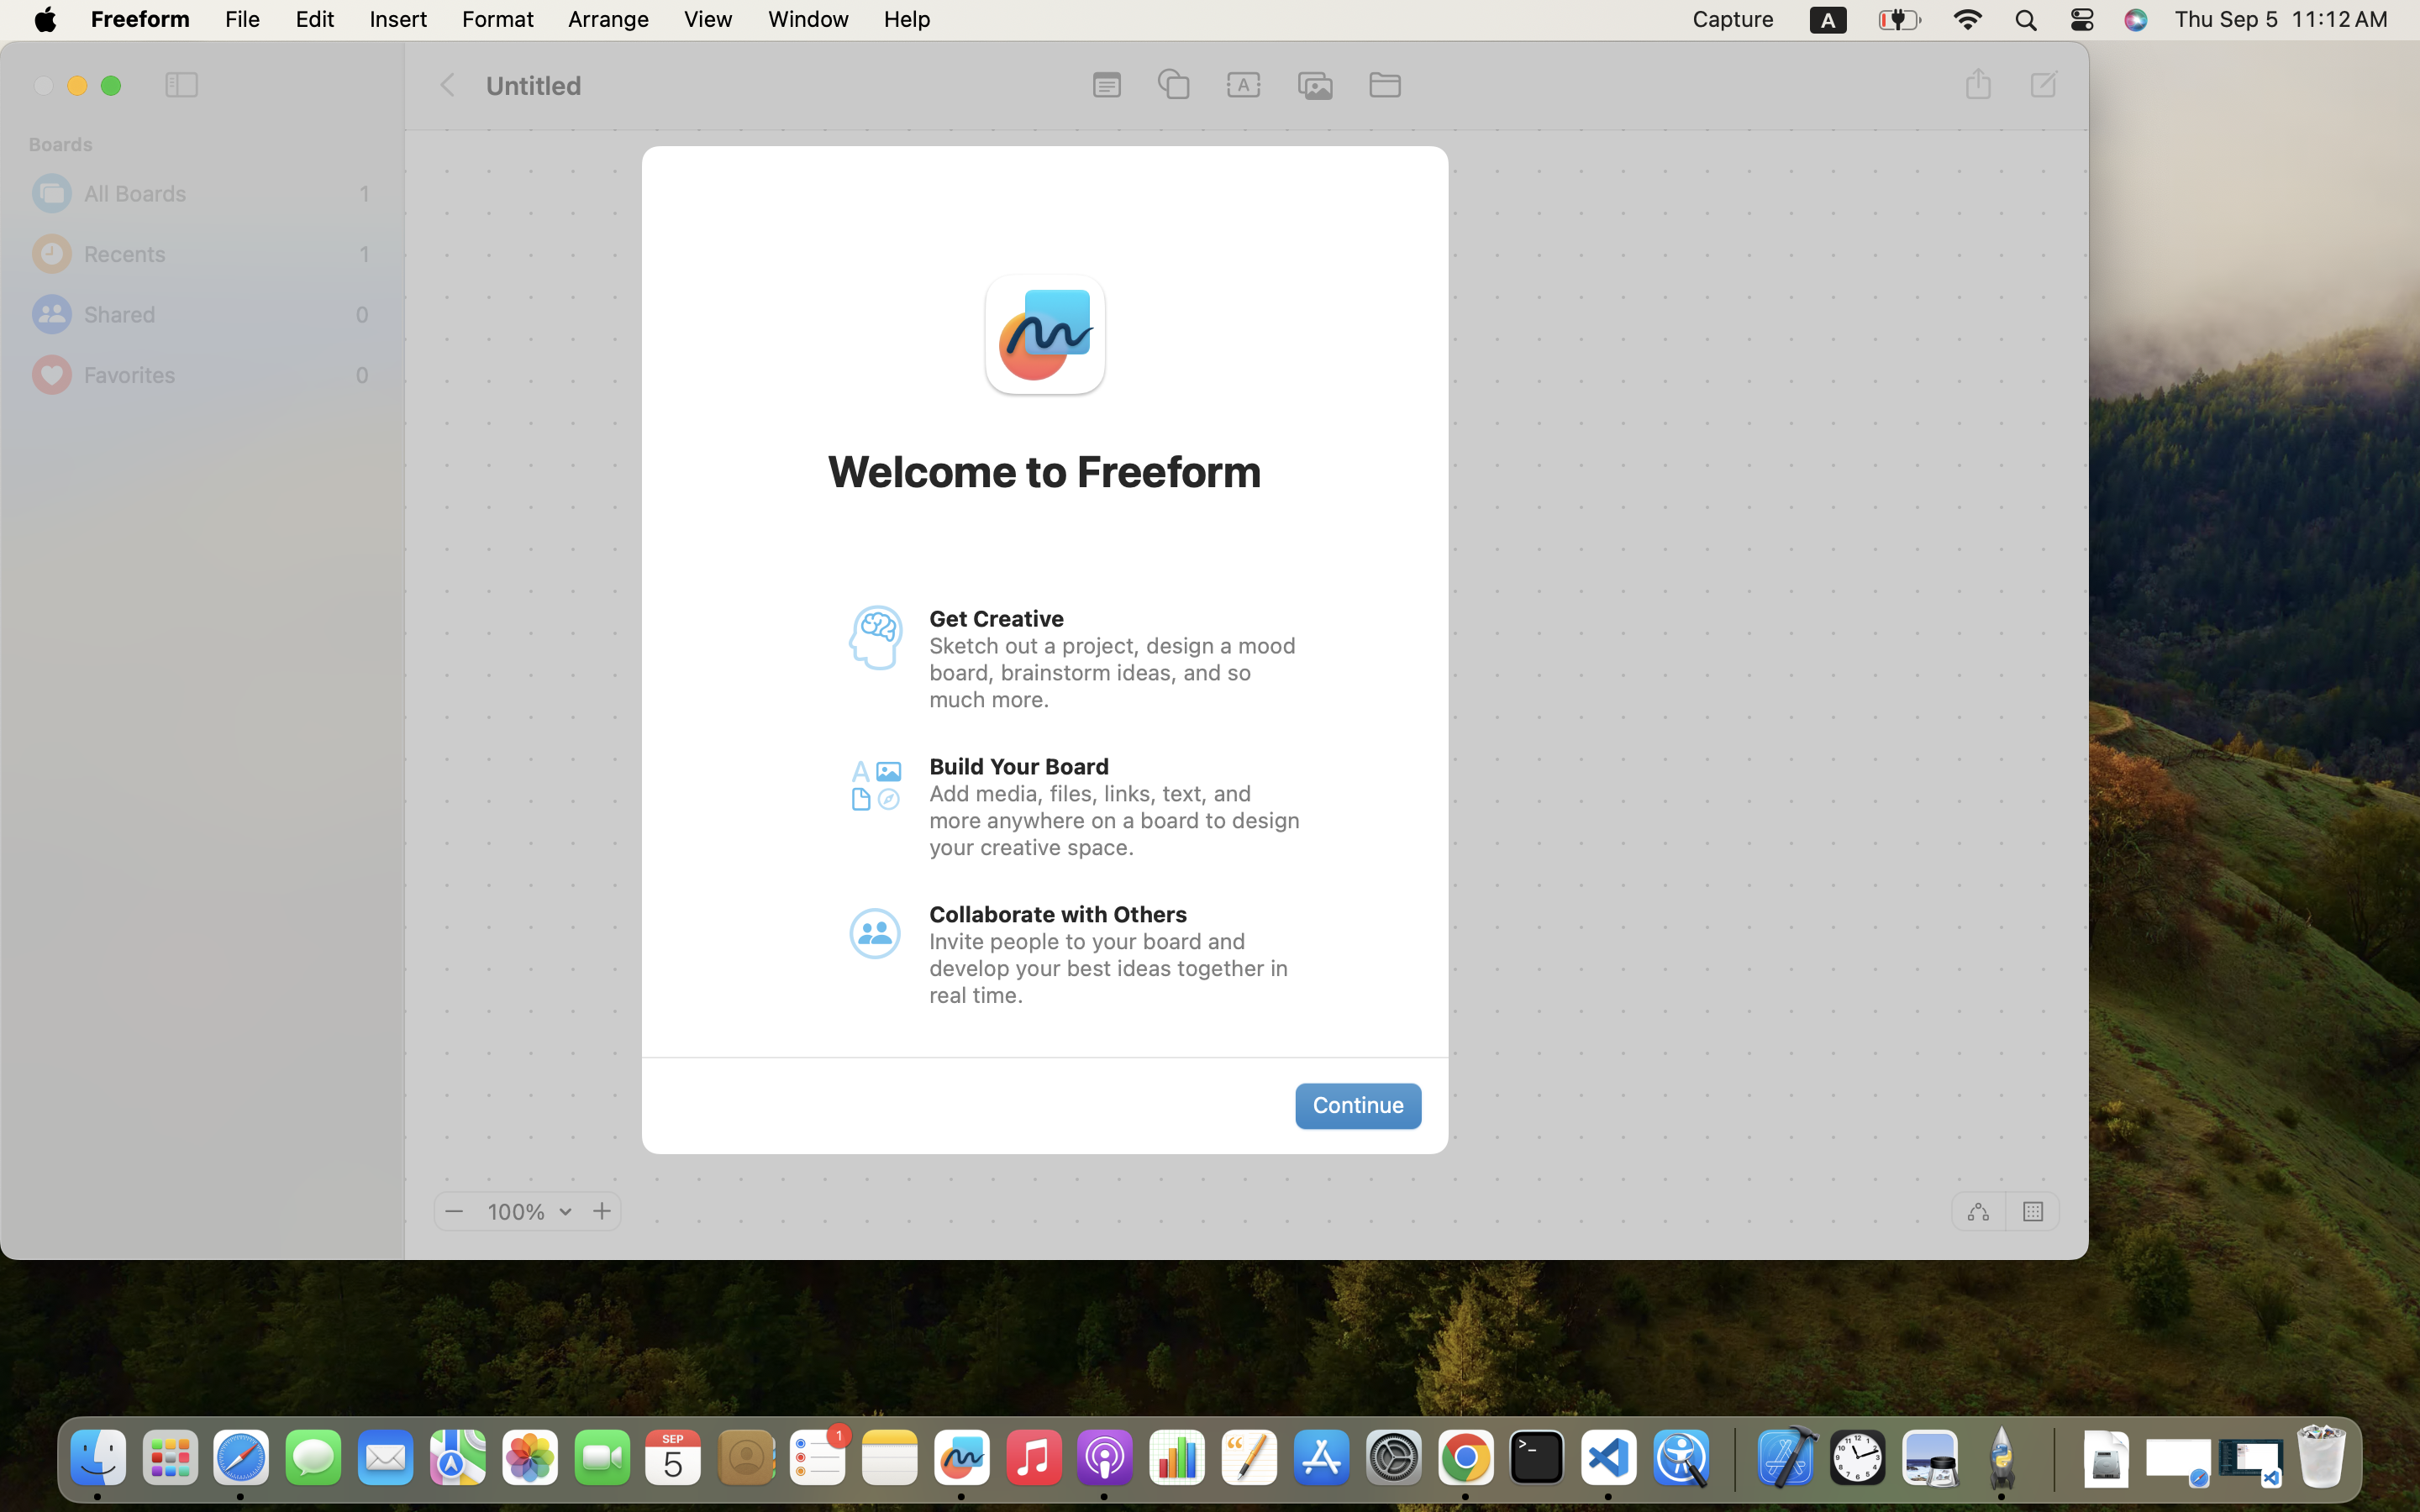 This screenshot has height=1512, width=2420. Describe the element at coordinates (1045, 471) in the screenshot. I see `Welcome to Freeform` at that location.